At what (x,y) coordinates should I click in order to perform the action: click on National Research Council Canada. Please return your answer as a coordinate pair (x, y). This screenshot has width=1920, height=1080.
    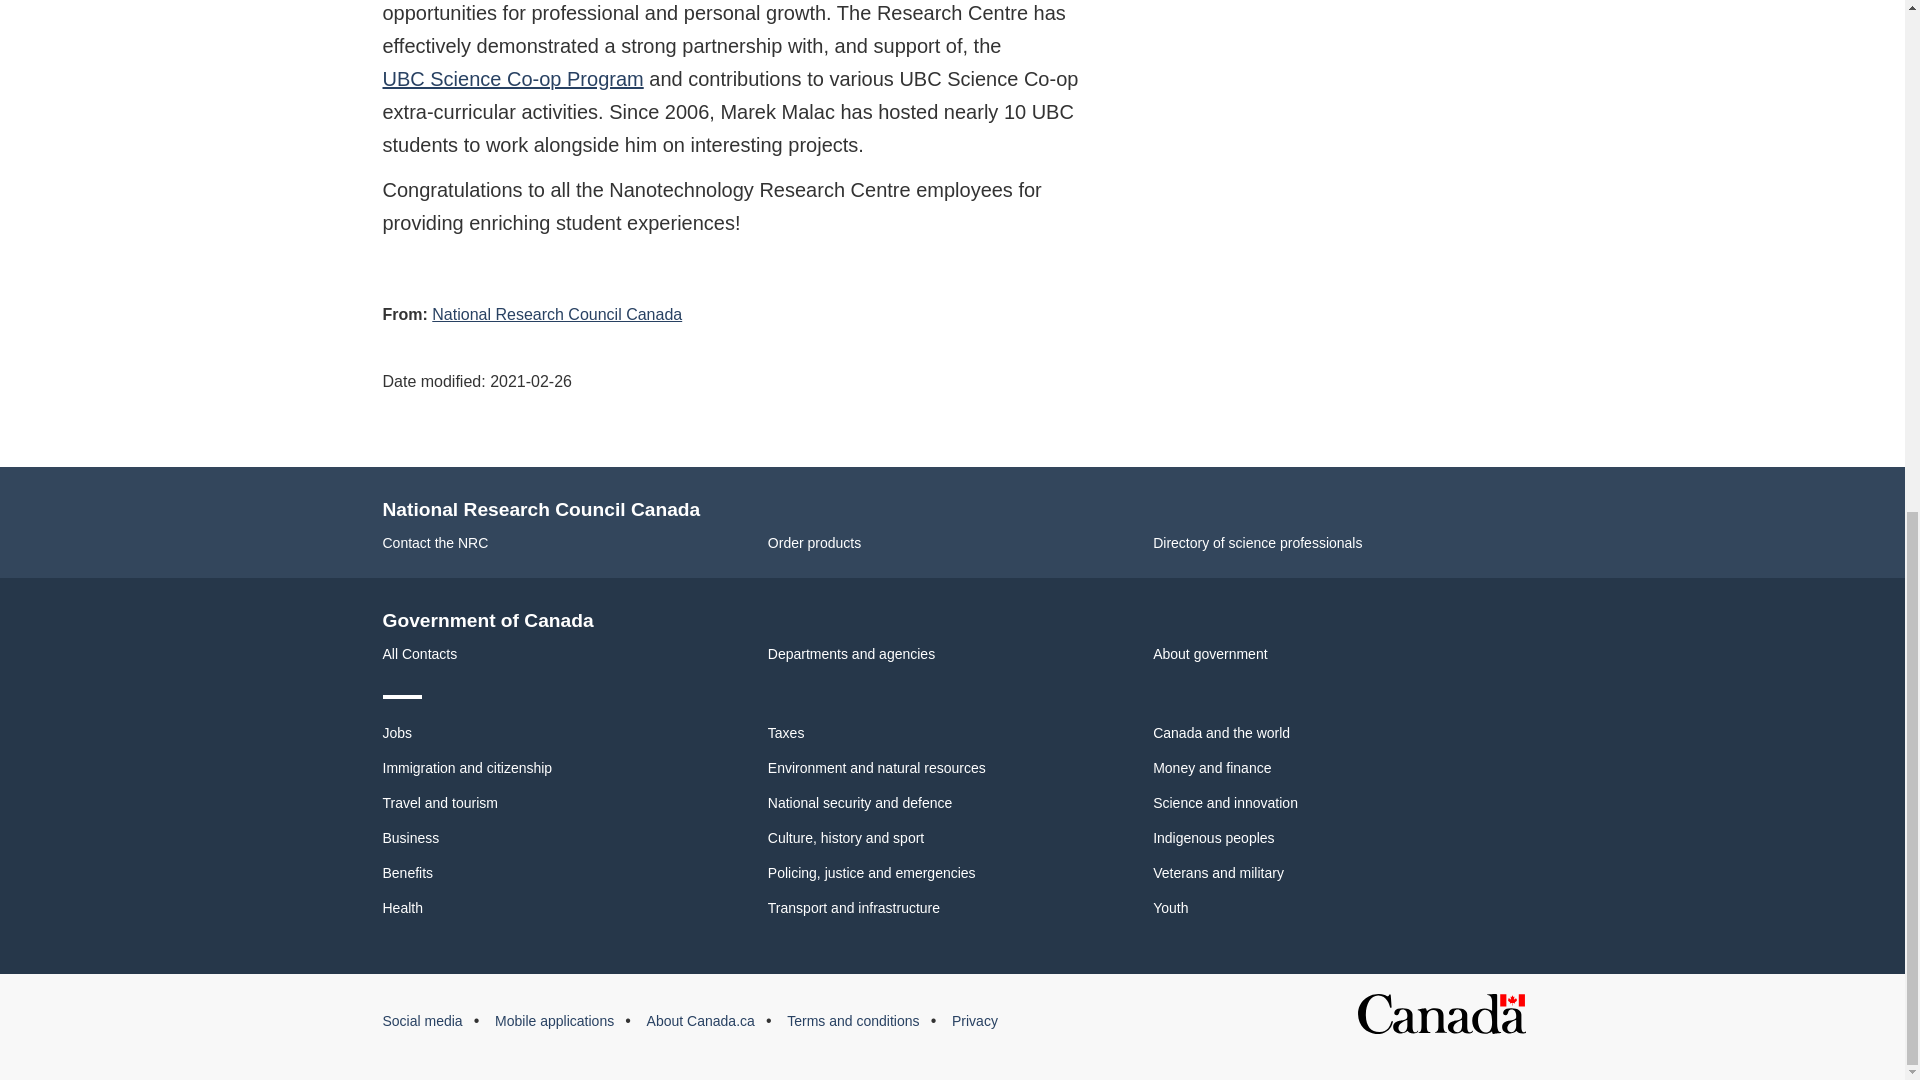
    Looking at the image, I should click on (556, 314).